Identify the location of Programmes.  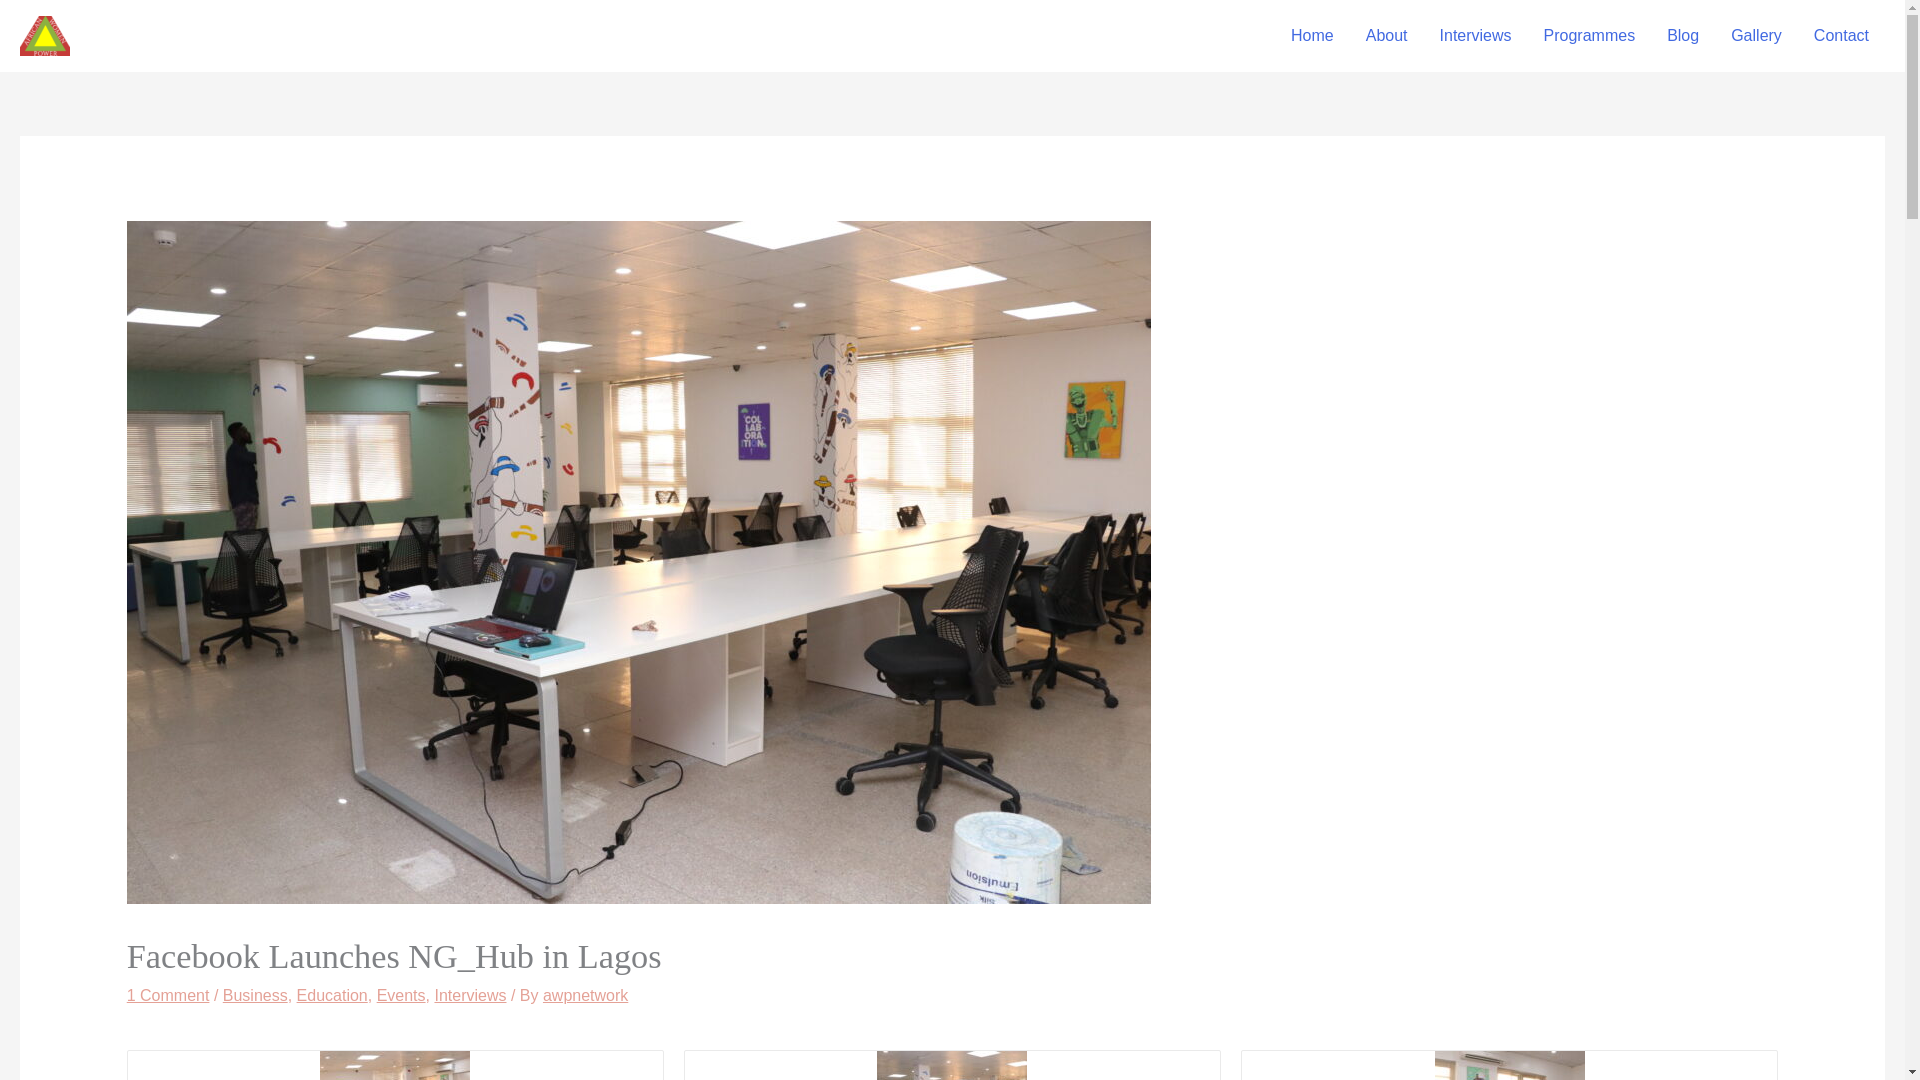
(1590, 36).